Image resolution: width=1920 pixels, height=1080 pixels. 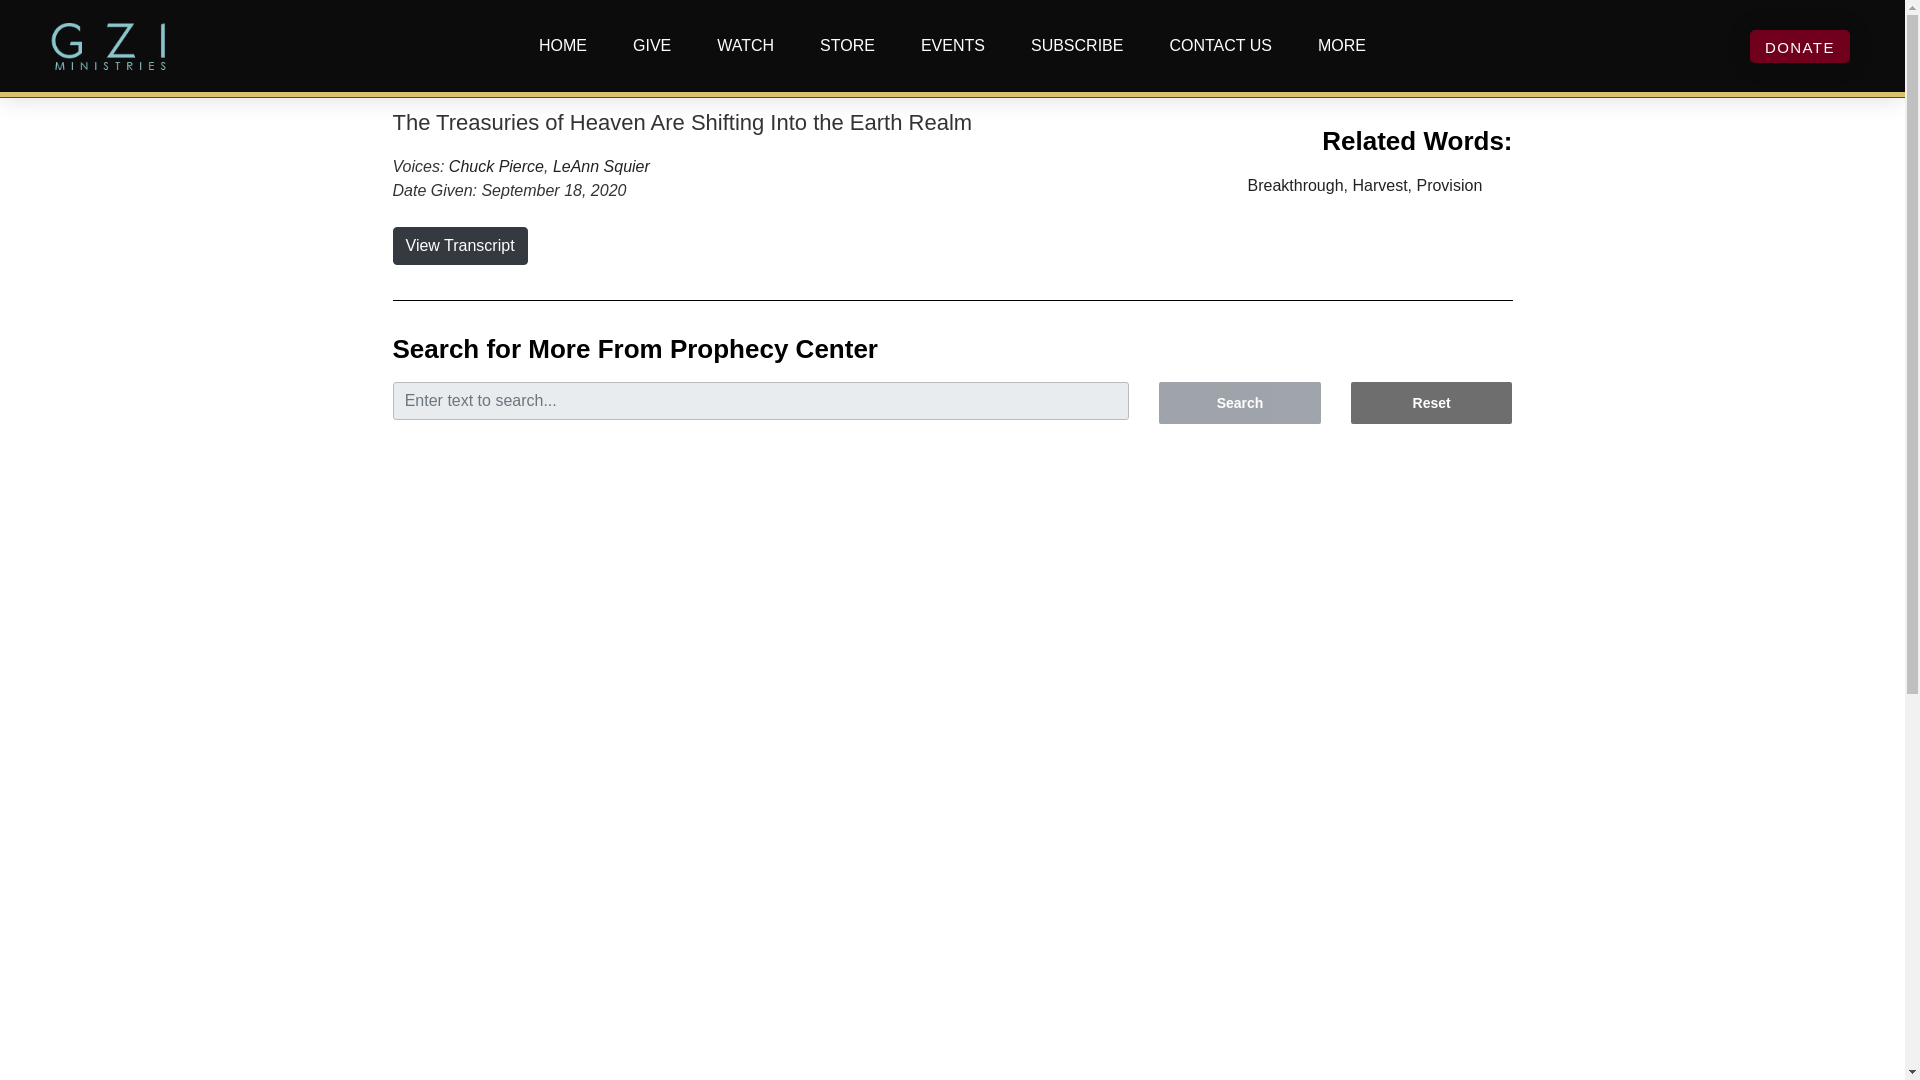 What do you see at coordinates (847, 46) in the screenshot?
I see `STORE` at bounding box center [847, 46].